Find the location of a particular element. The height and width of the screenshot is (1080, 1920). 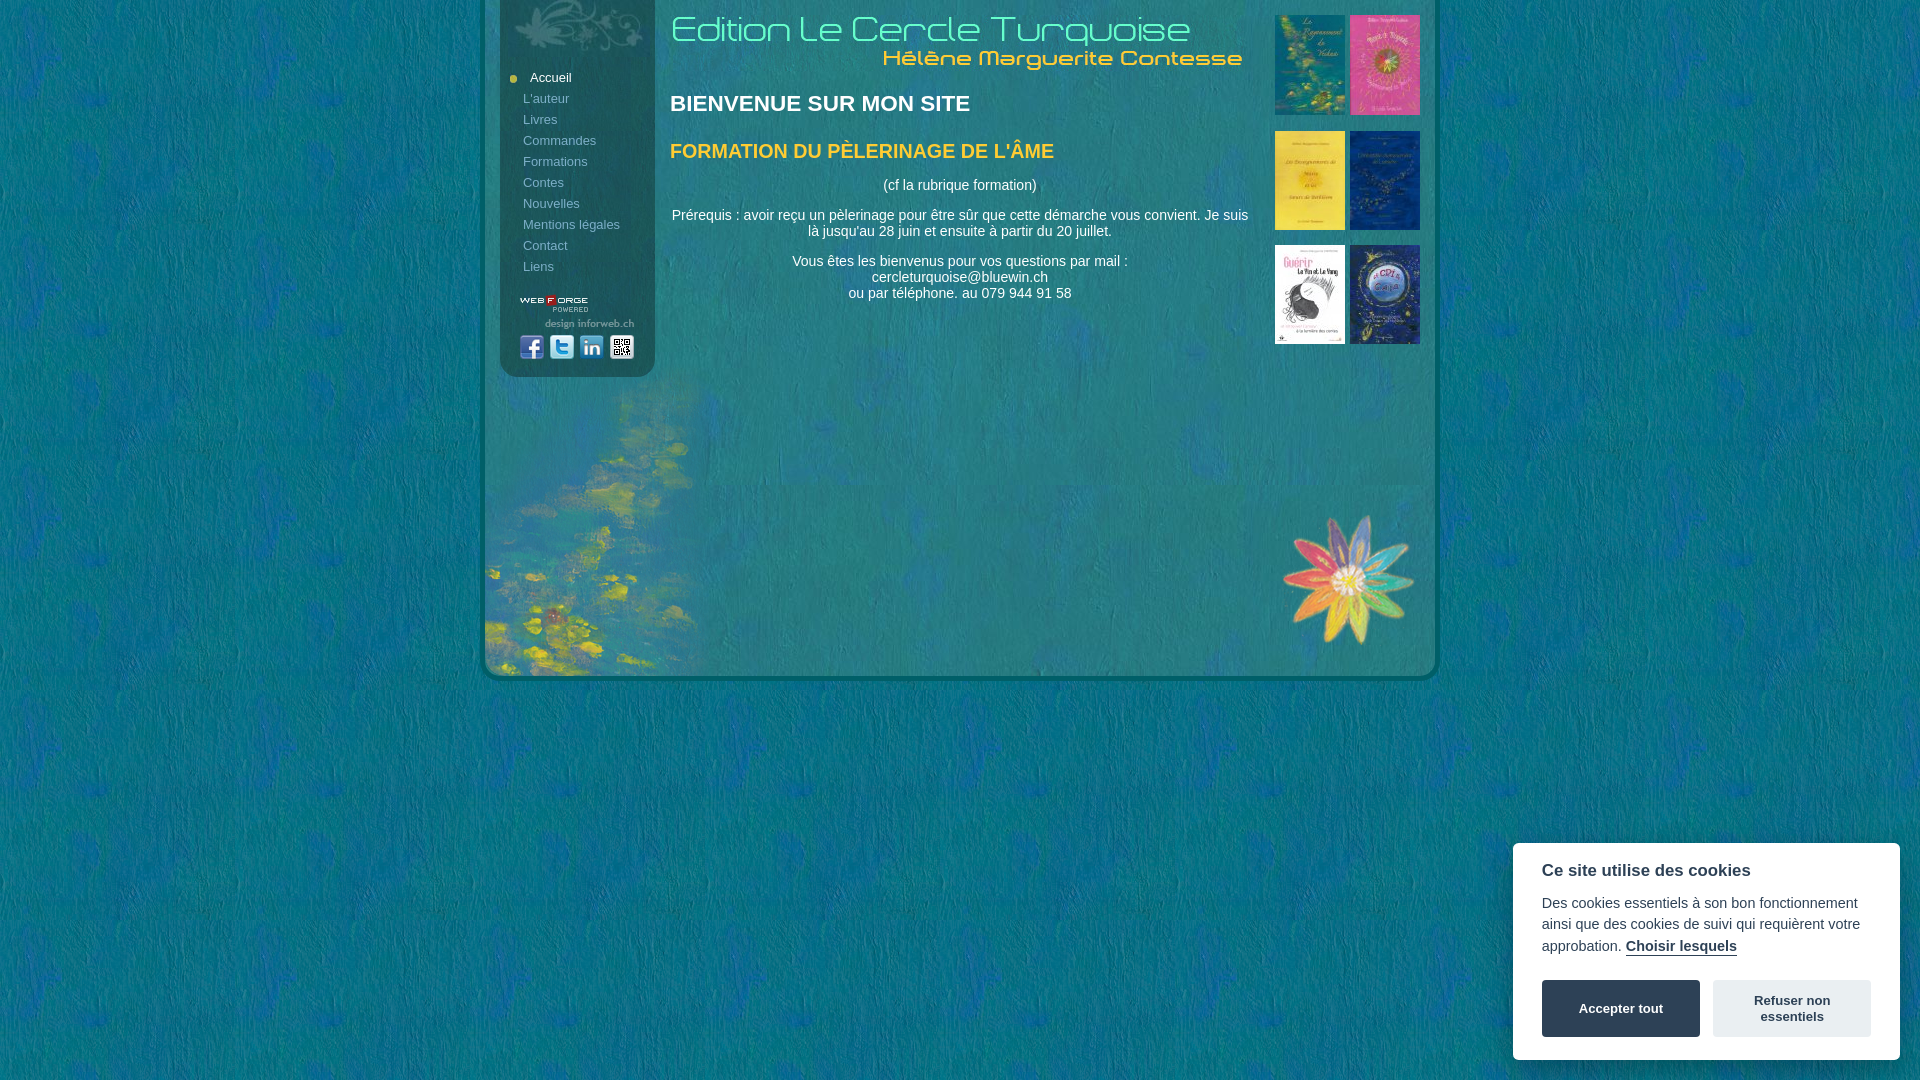

Afficher le QR-Code is located at coordinates (622, 348).